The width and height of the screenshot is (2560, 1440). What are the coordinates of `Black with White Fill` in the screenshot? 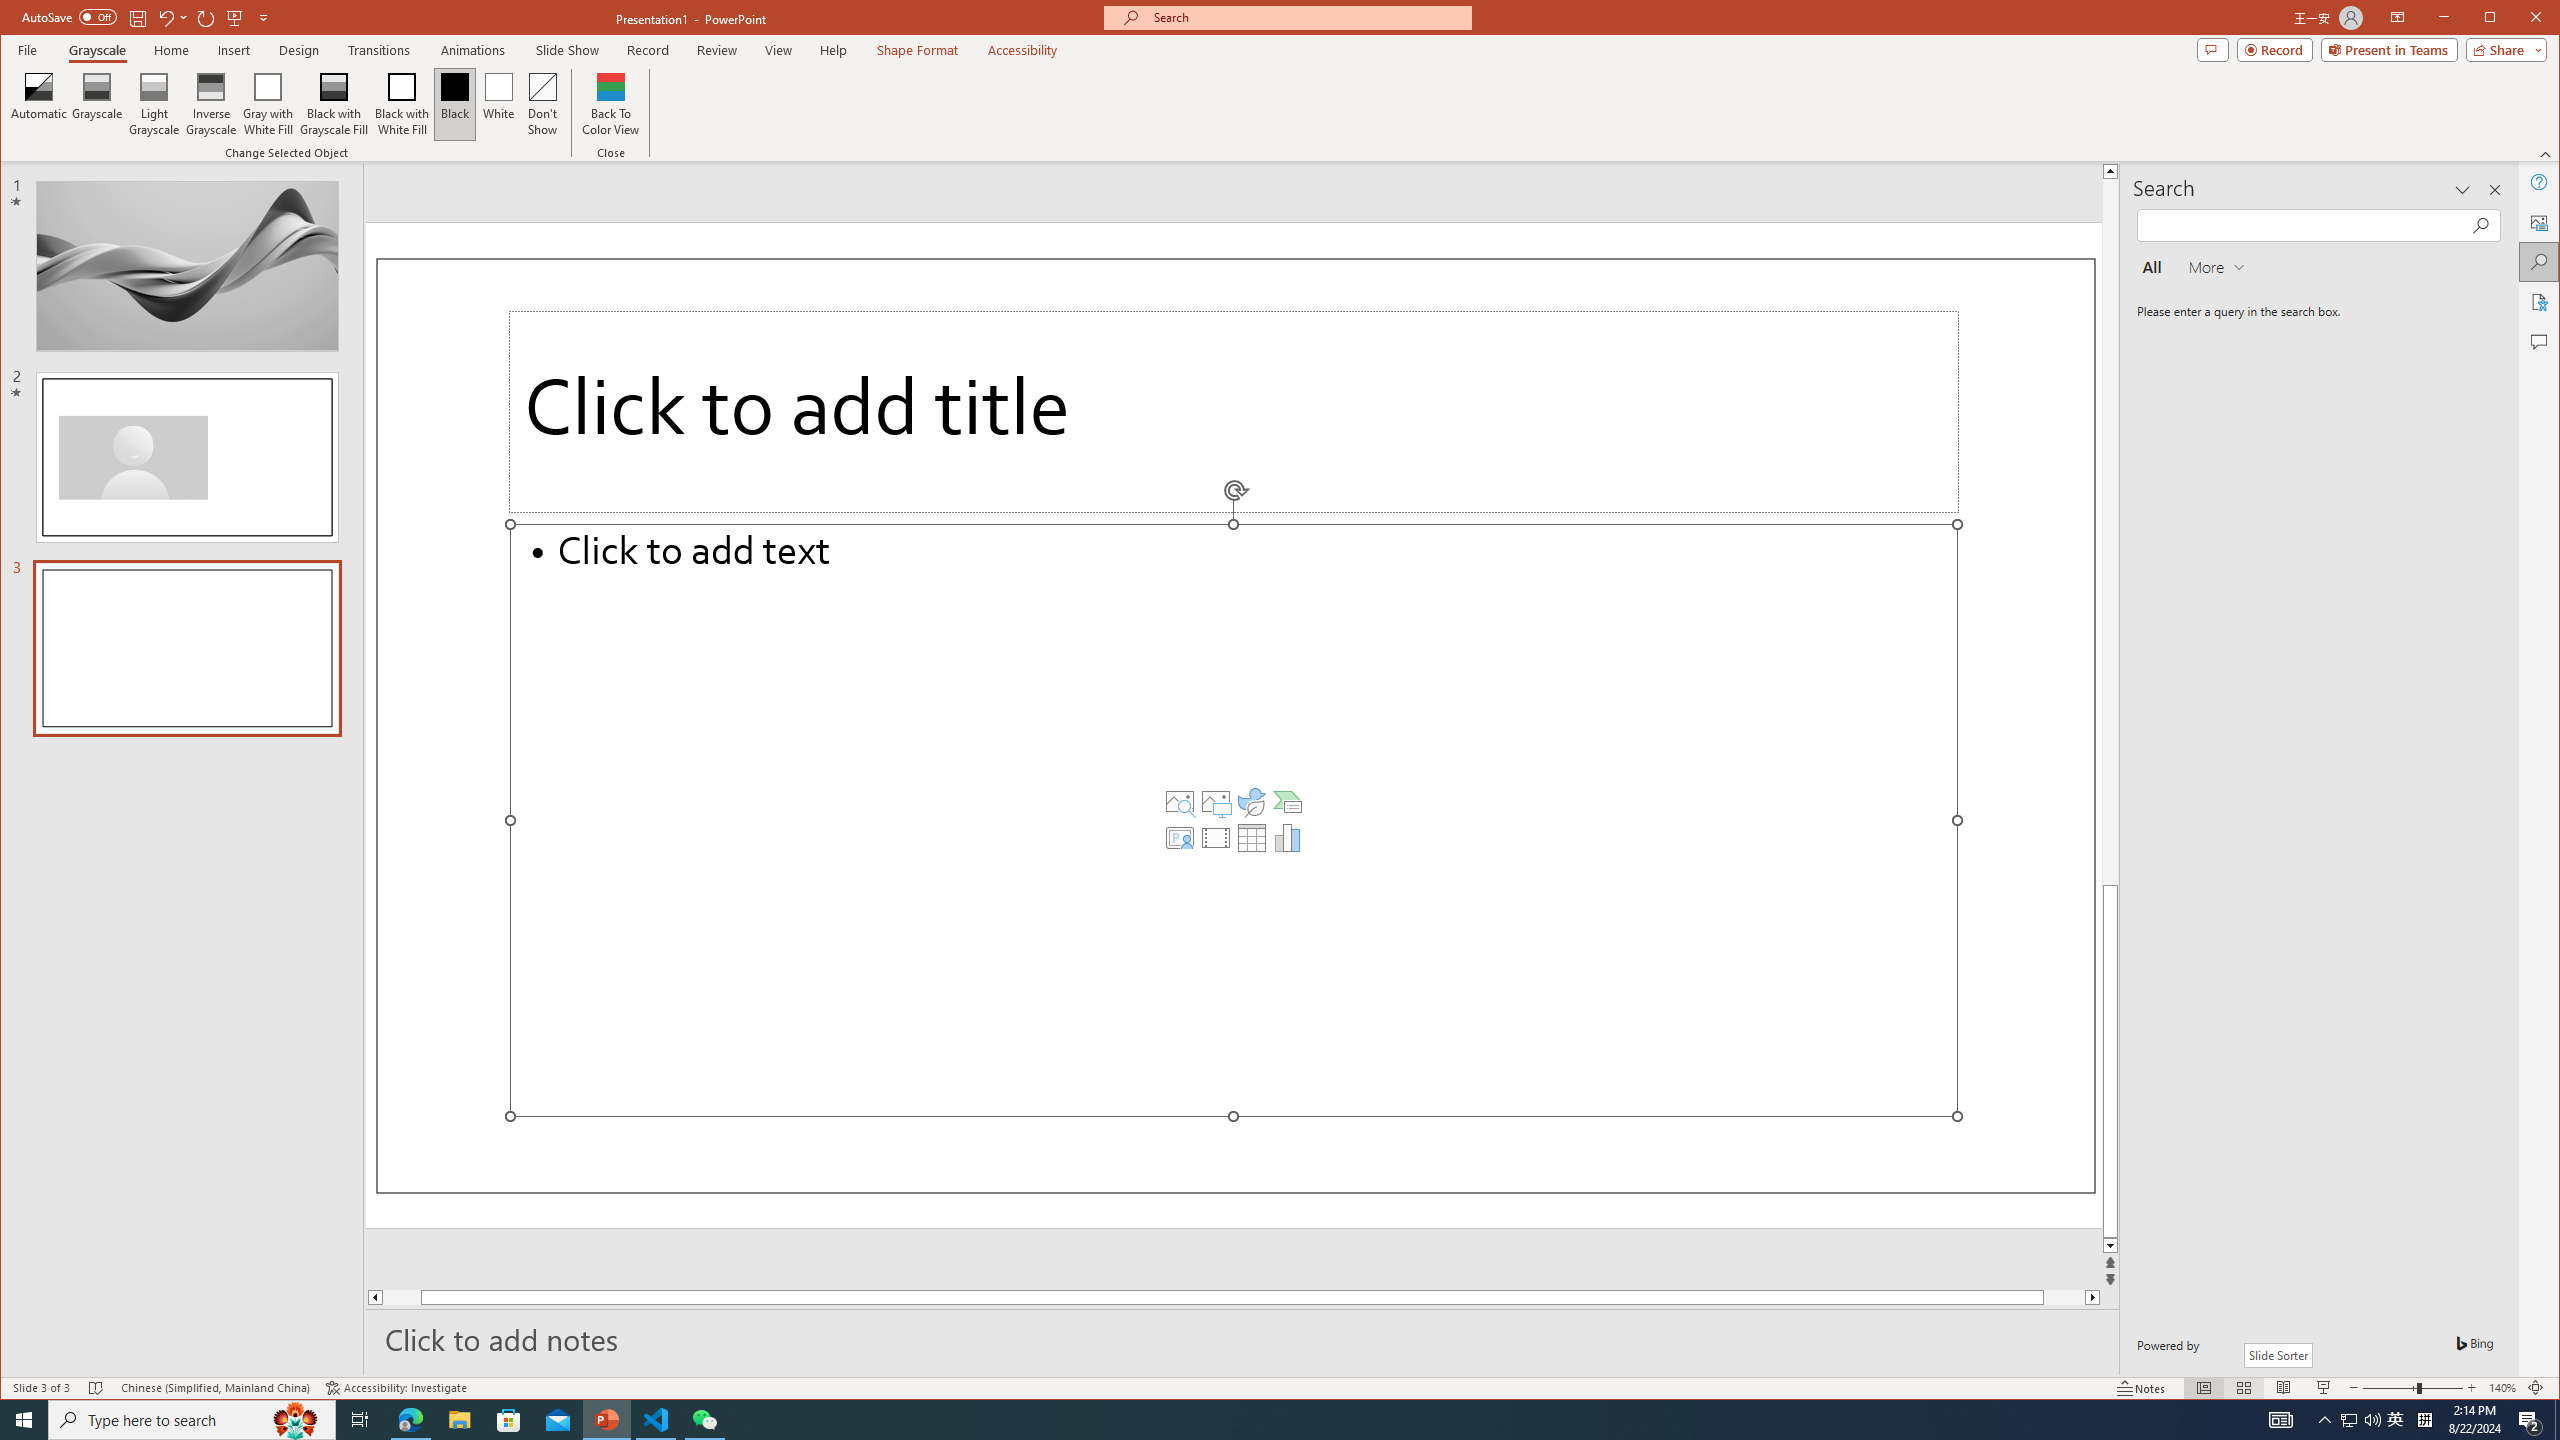 It's located at (402, 104).